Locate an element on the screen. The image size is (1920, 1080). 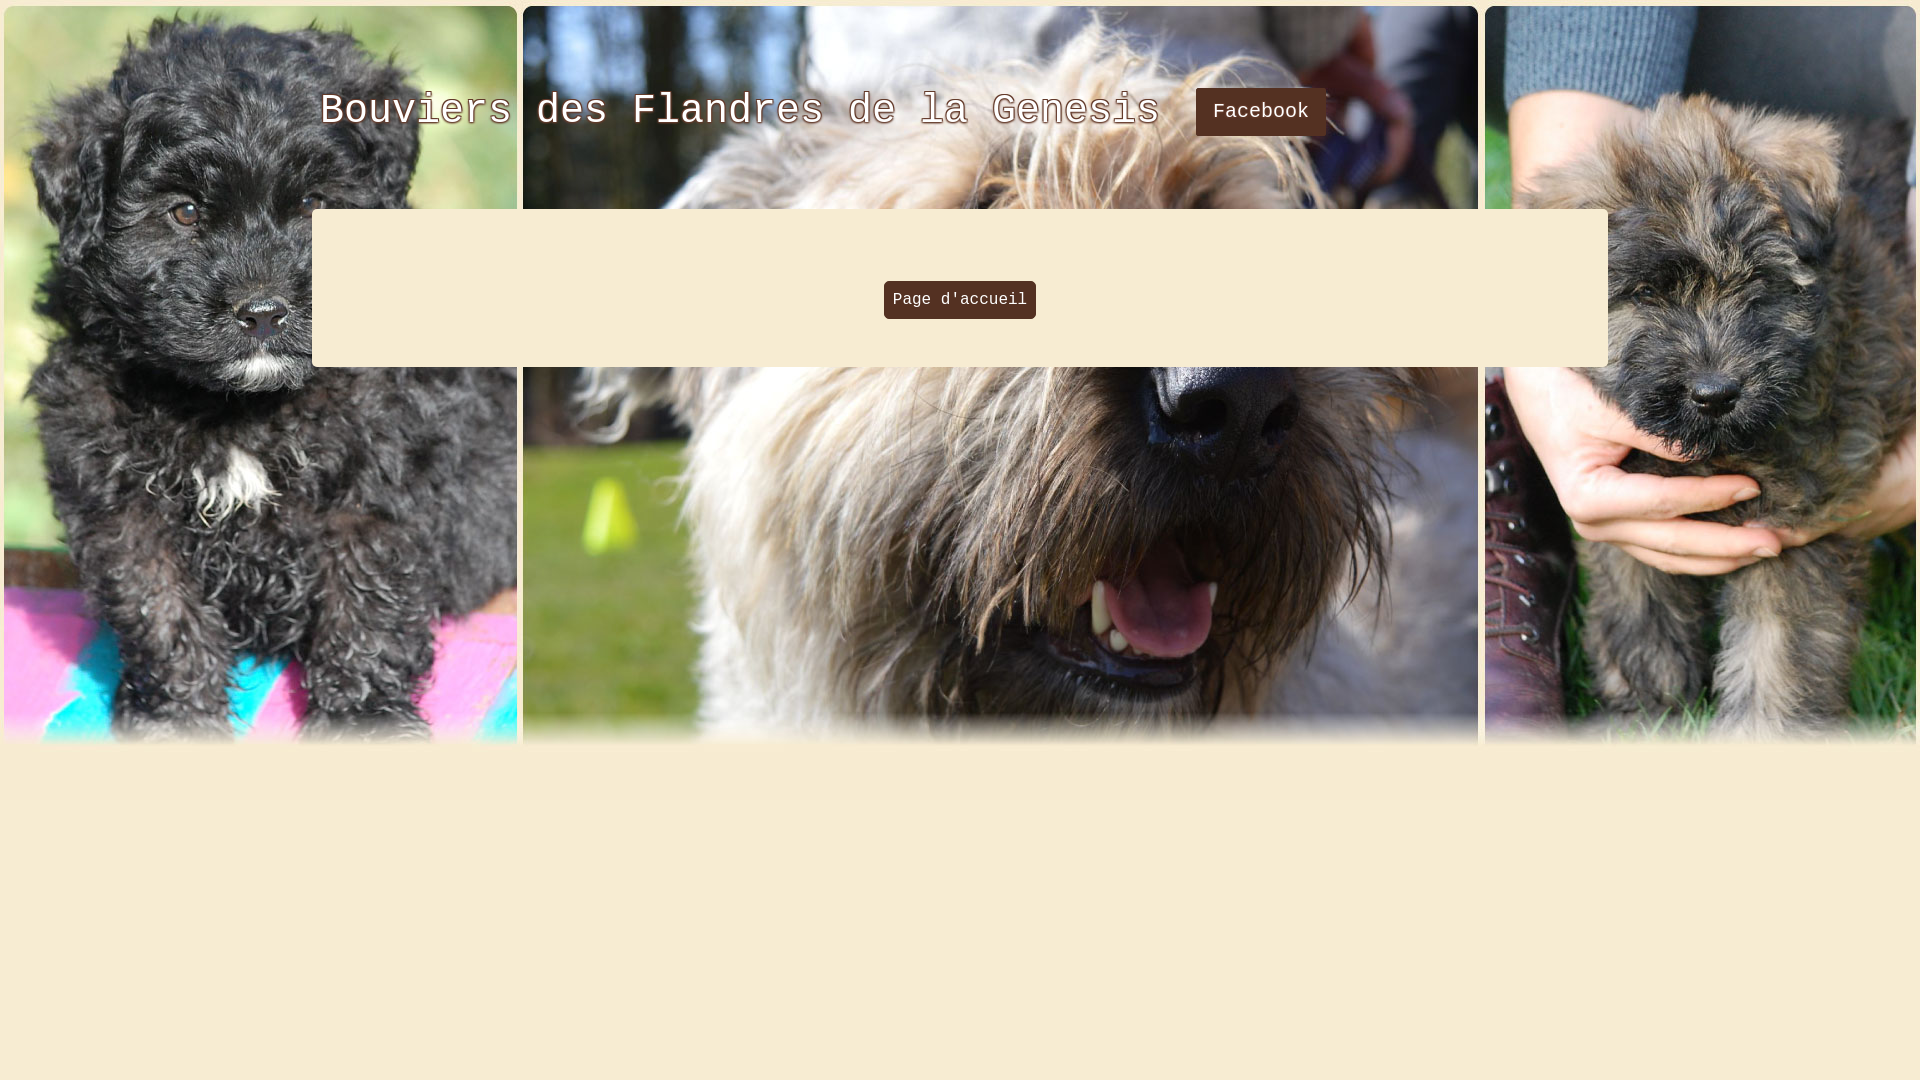
Facebook is located at coordinates (1261, 112).